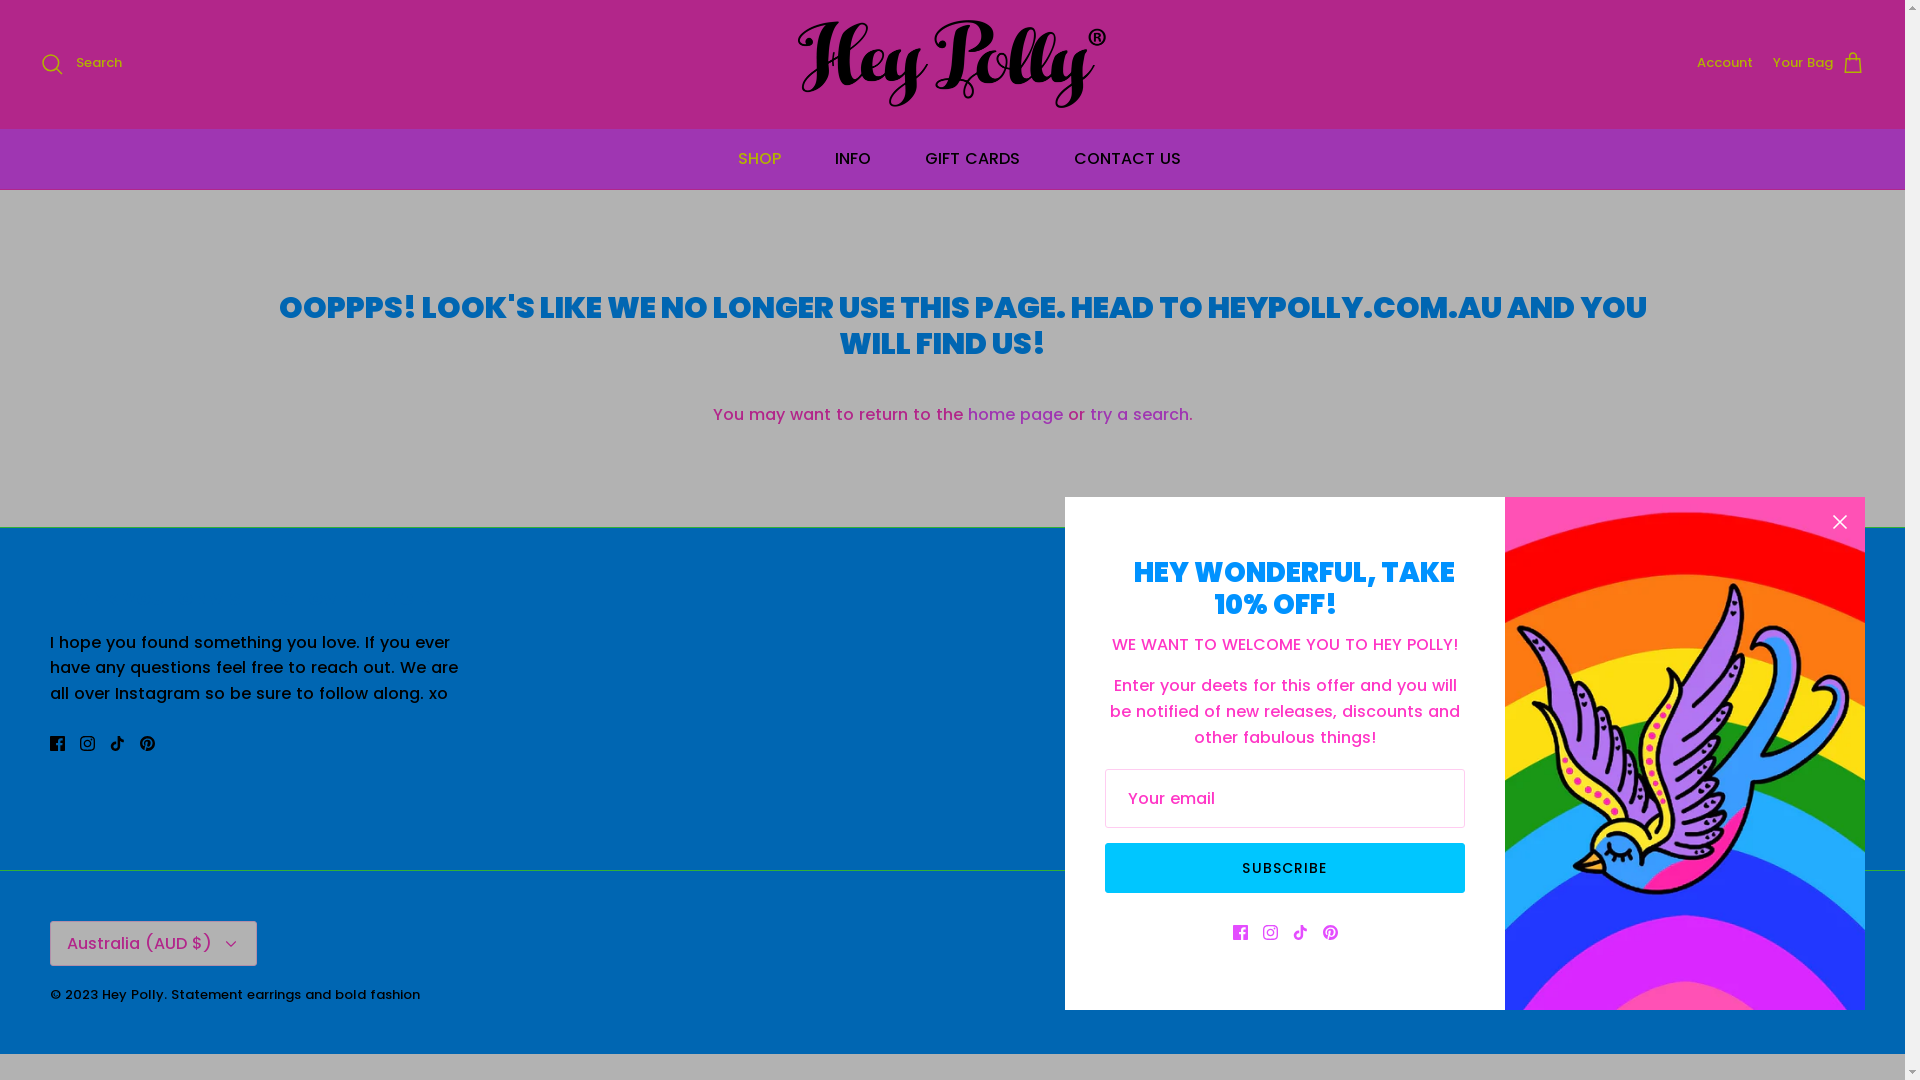 The image size is (1920, 1080). I want to click on Pinterest, so click(148, 744).